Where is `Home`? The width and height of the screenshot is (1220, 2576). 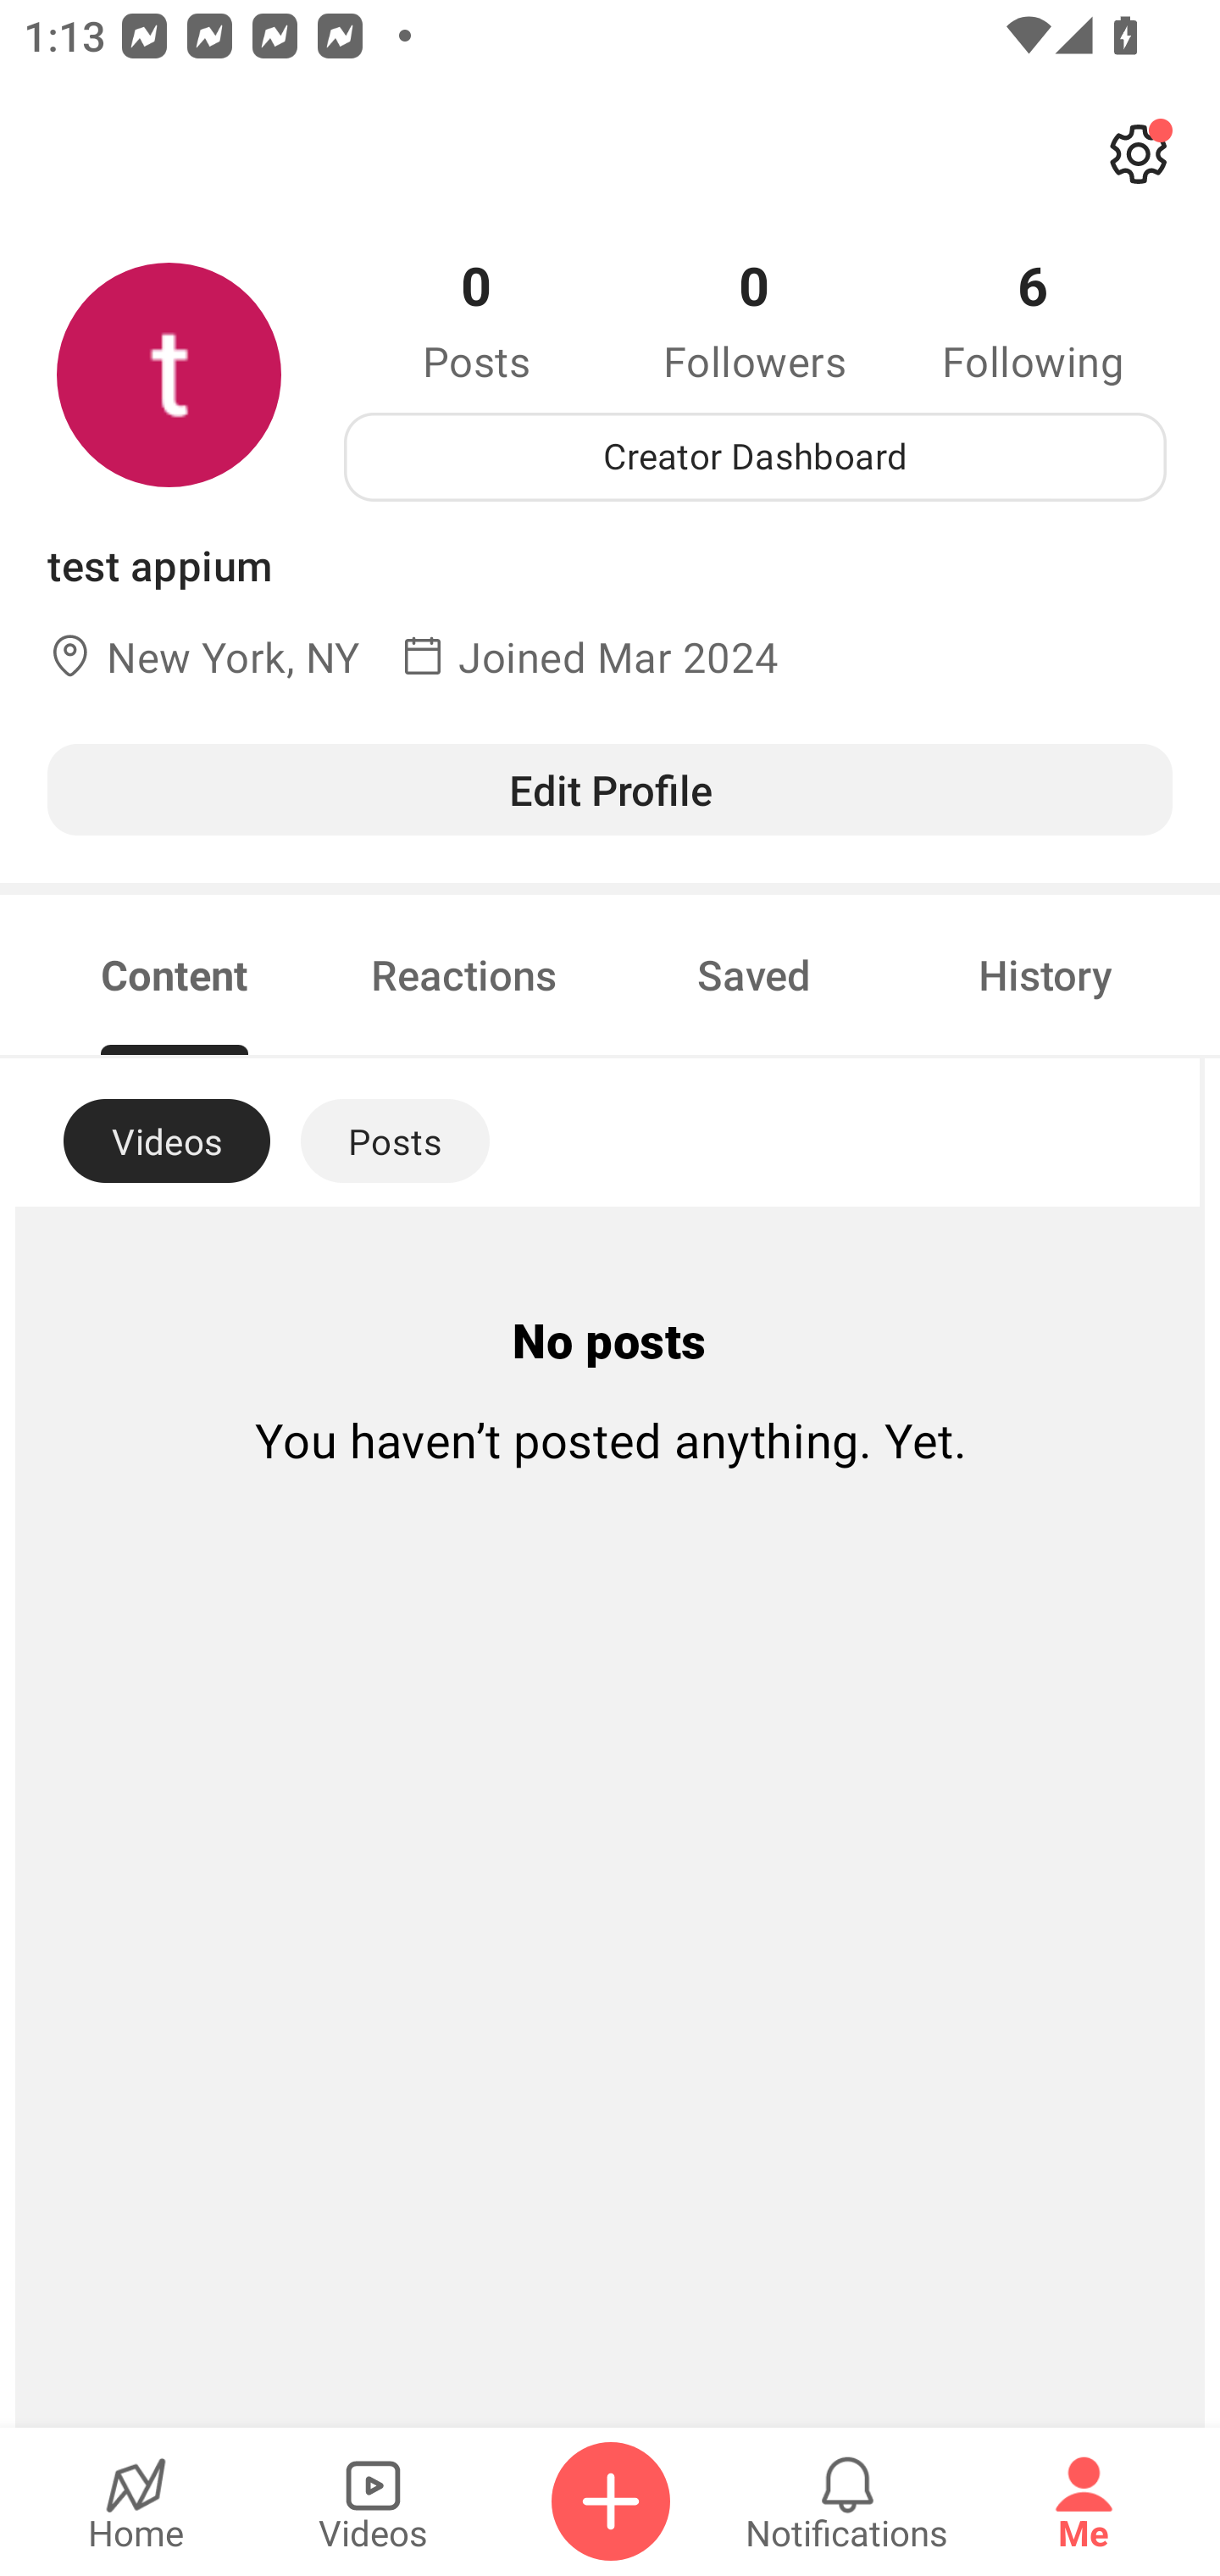
Home is located at coordinates (136, 2501).